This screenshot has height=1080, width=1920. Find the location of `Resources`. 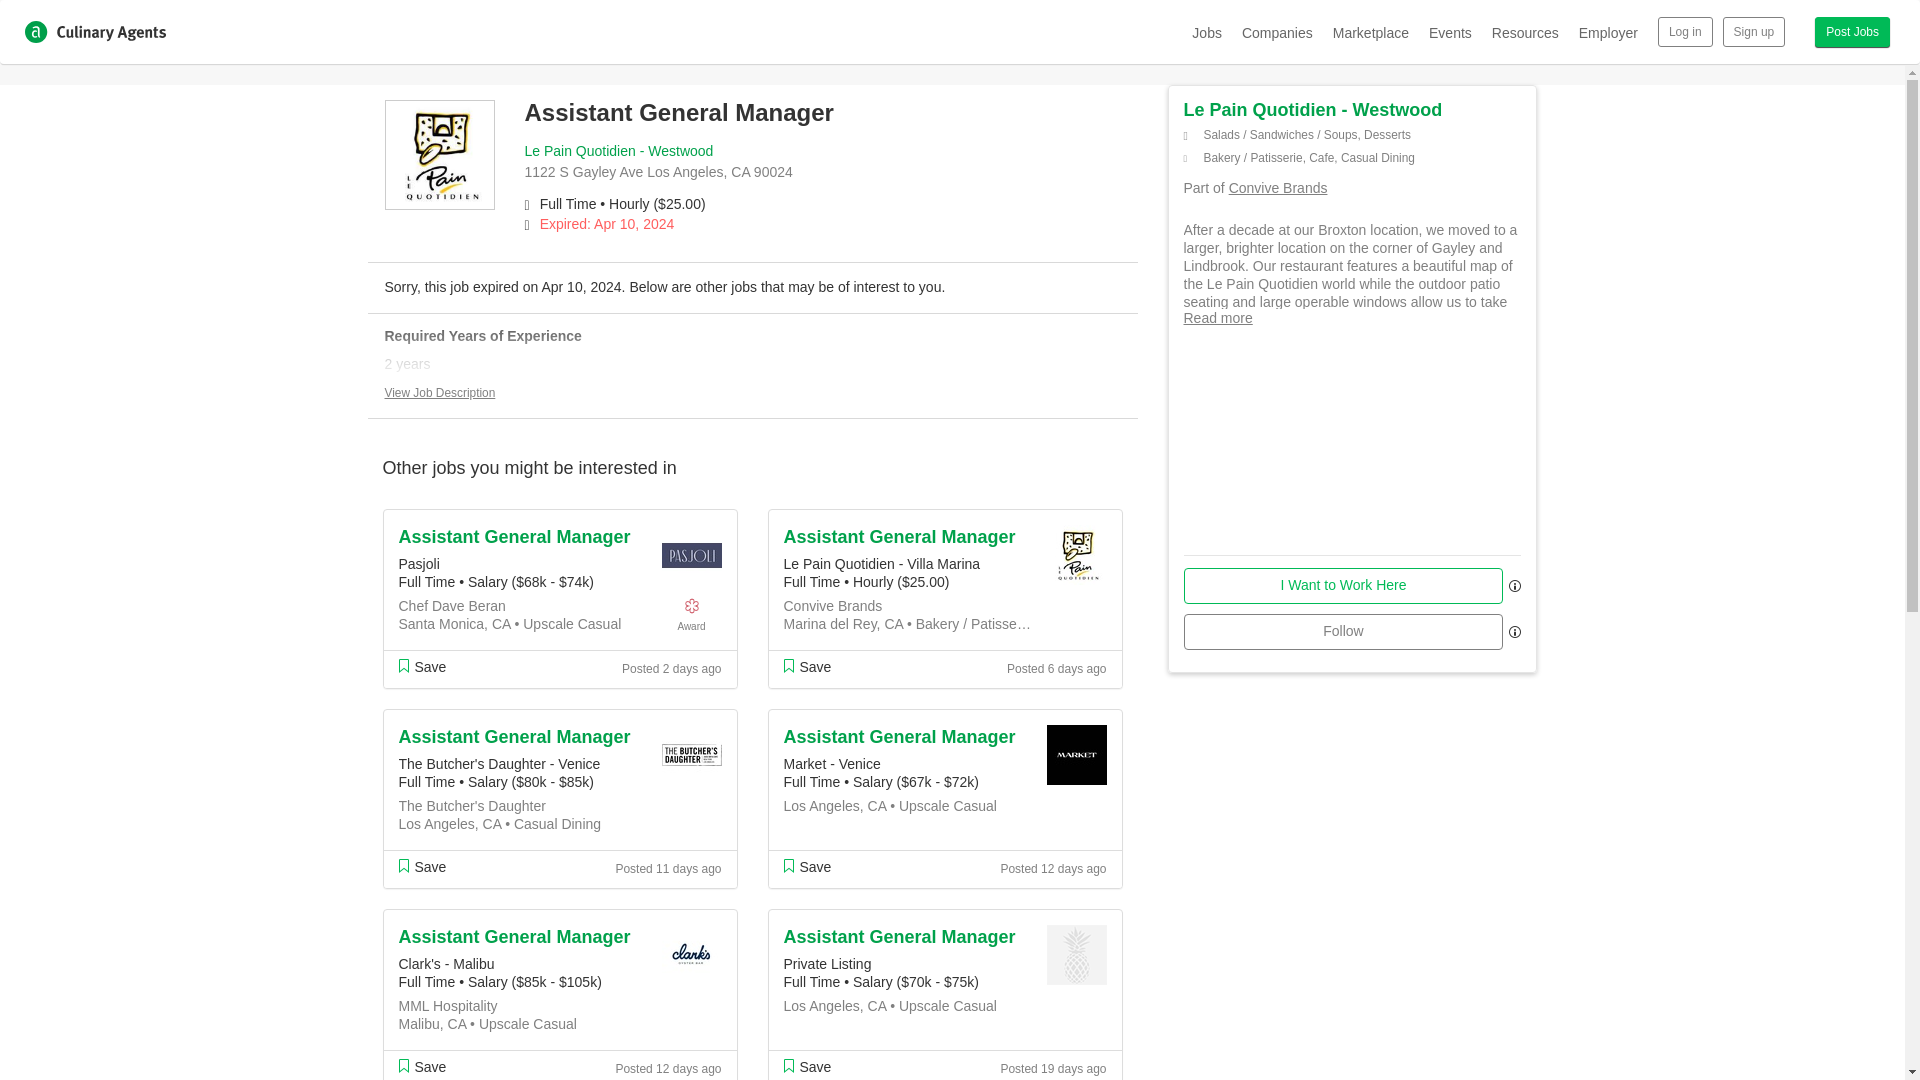

Resources is located at coordinates (1525, 32).